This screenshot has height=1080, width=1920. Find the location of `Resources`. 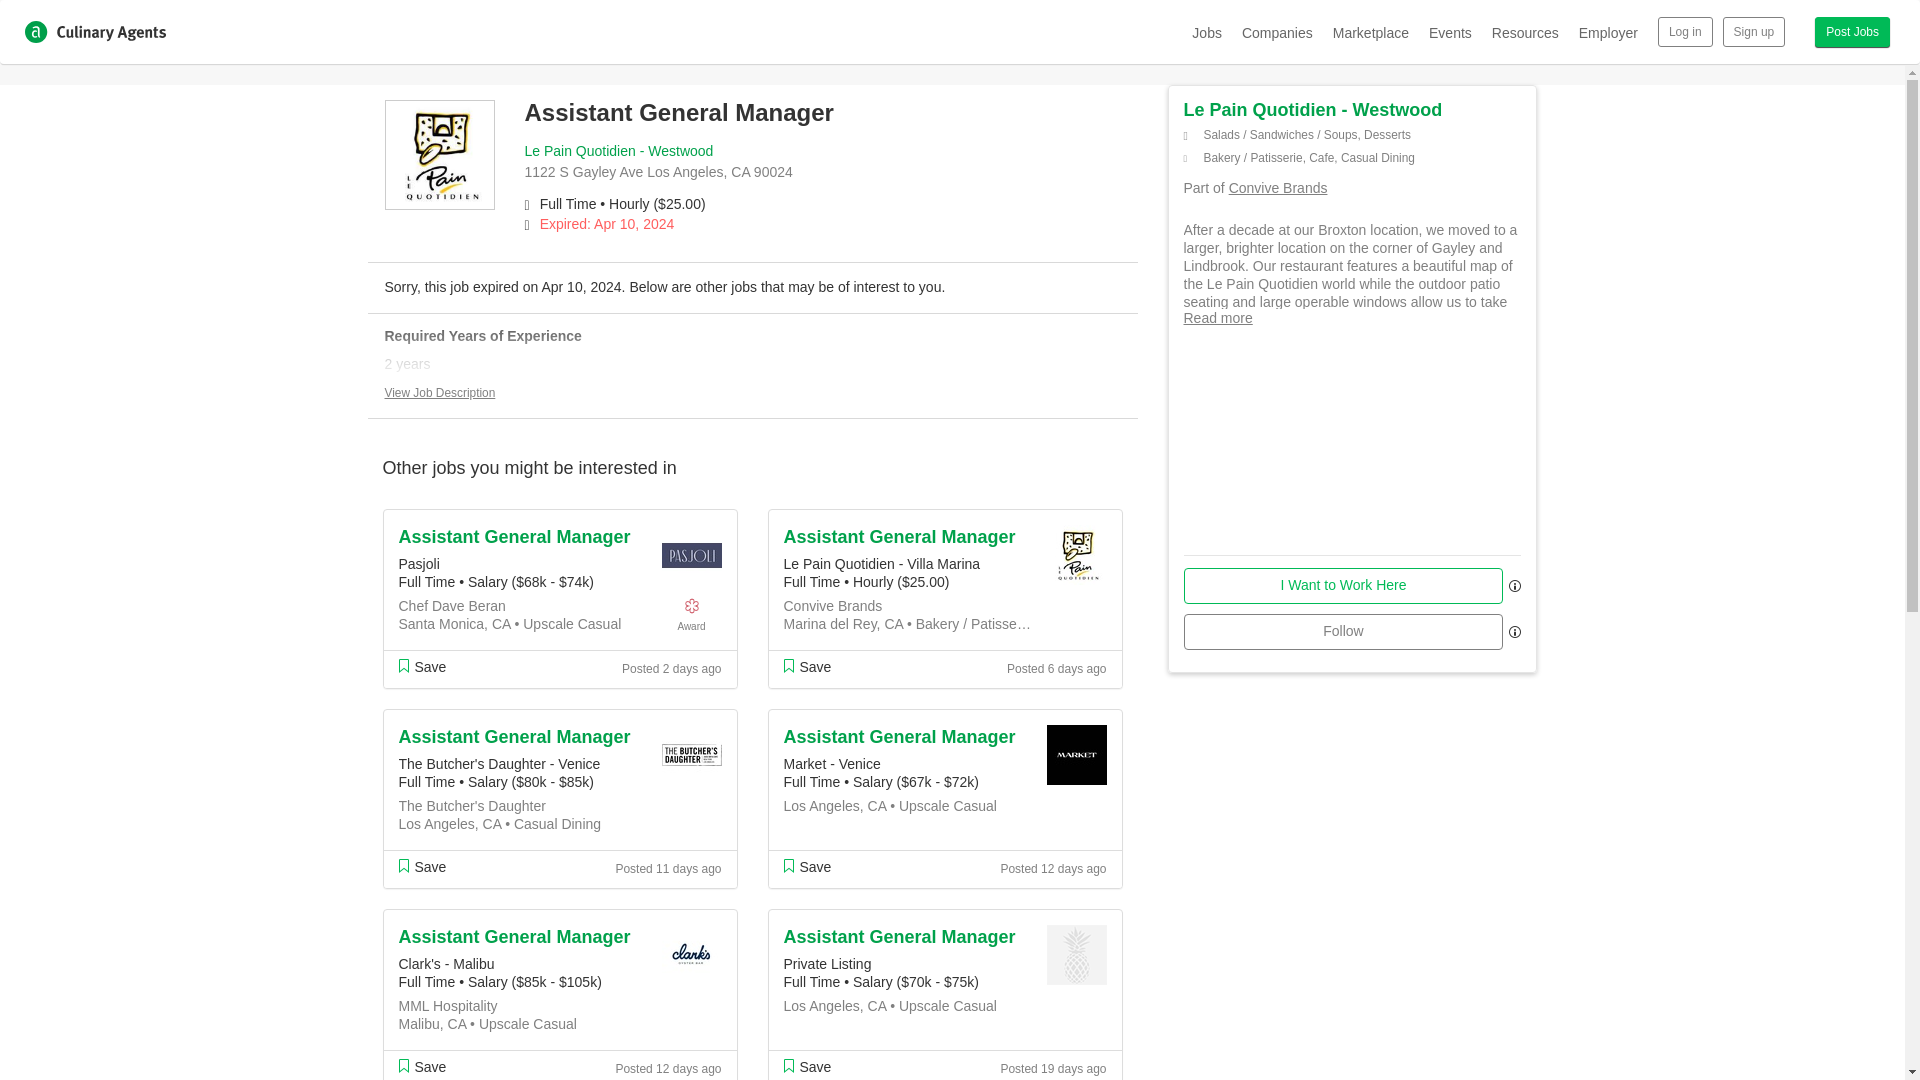

Resources is located at coordinates (1525, 32).